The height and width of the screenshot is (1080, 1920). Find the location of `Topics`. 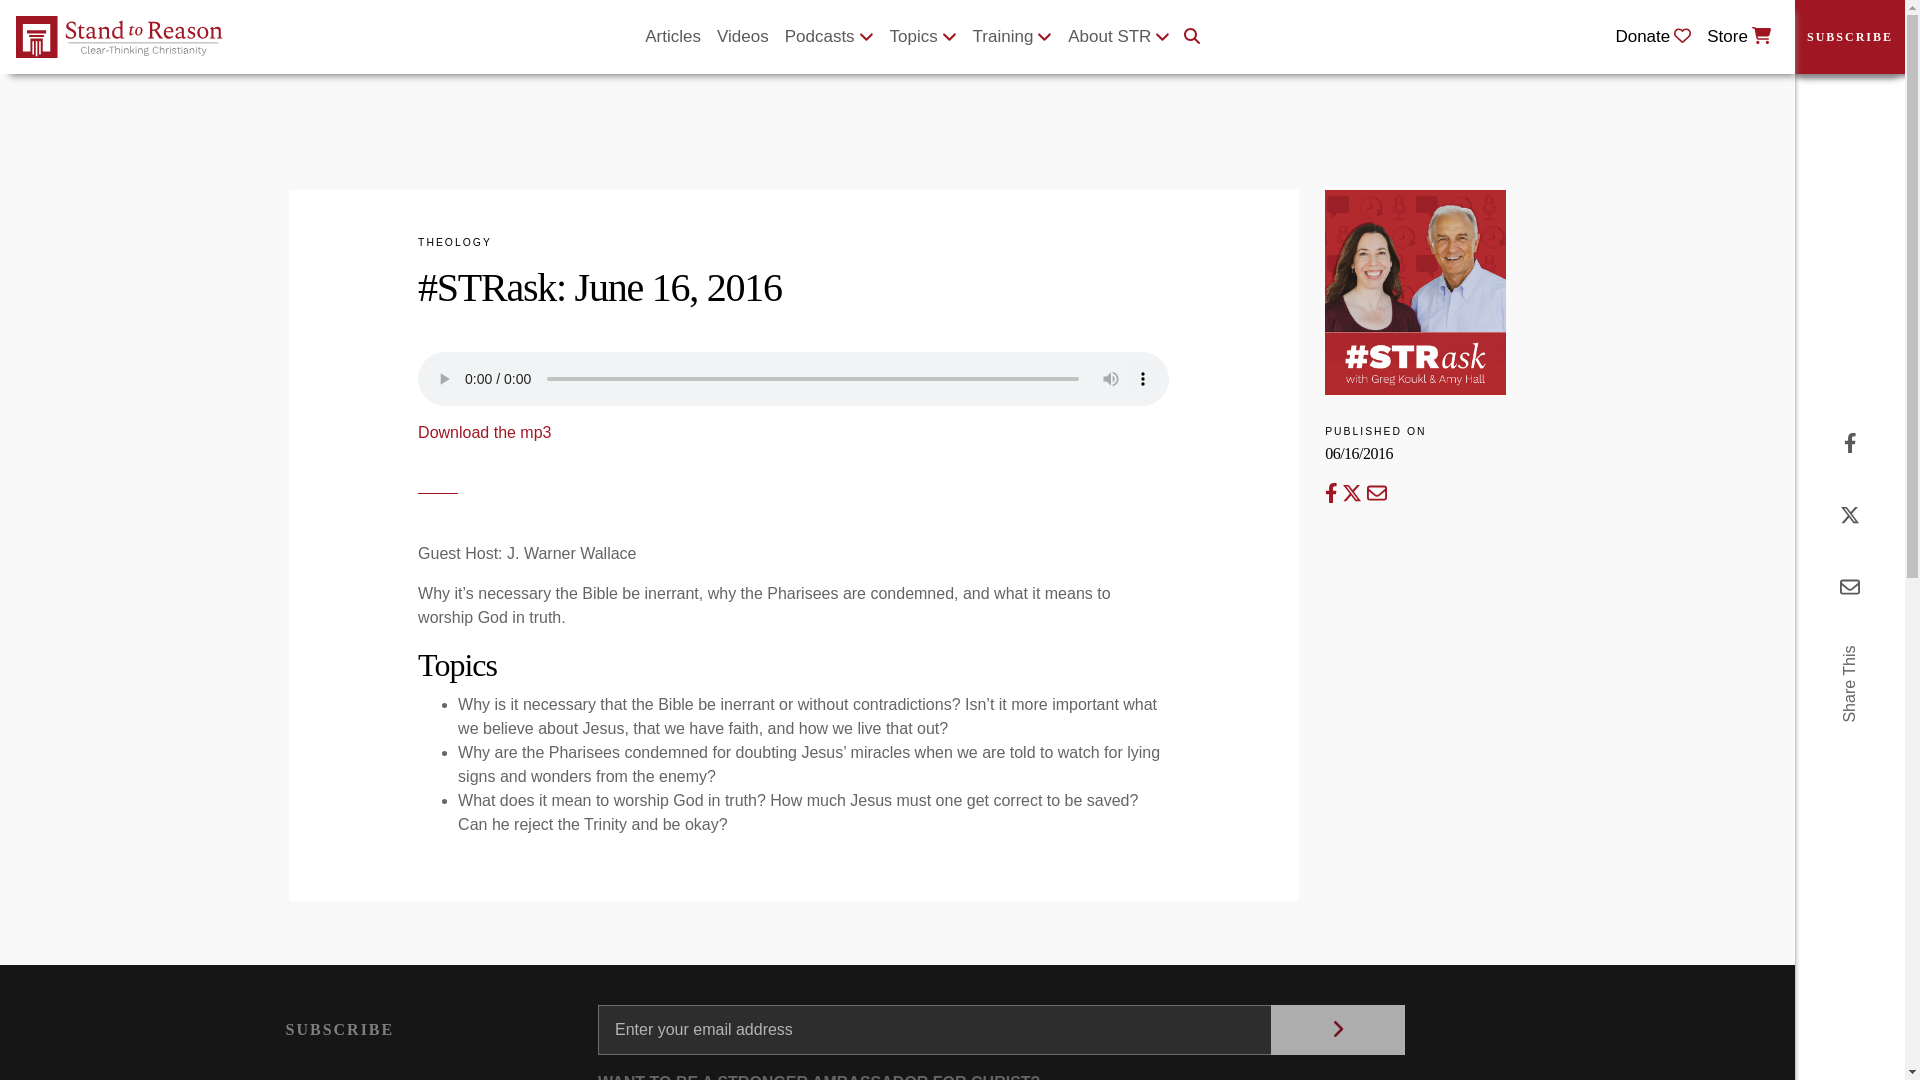

Topics is located at coordinates (923, 37).